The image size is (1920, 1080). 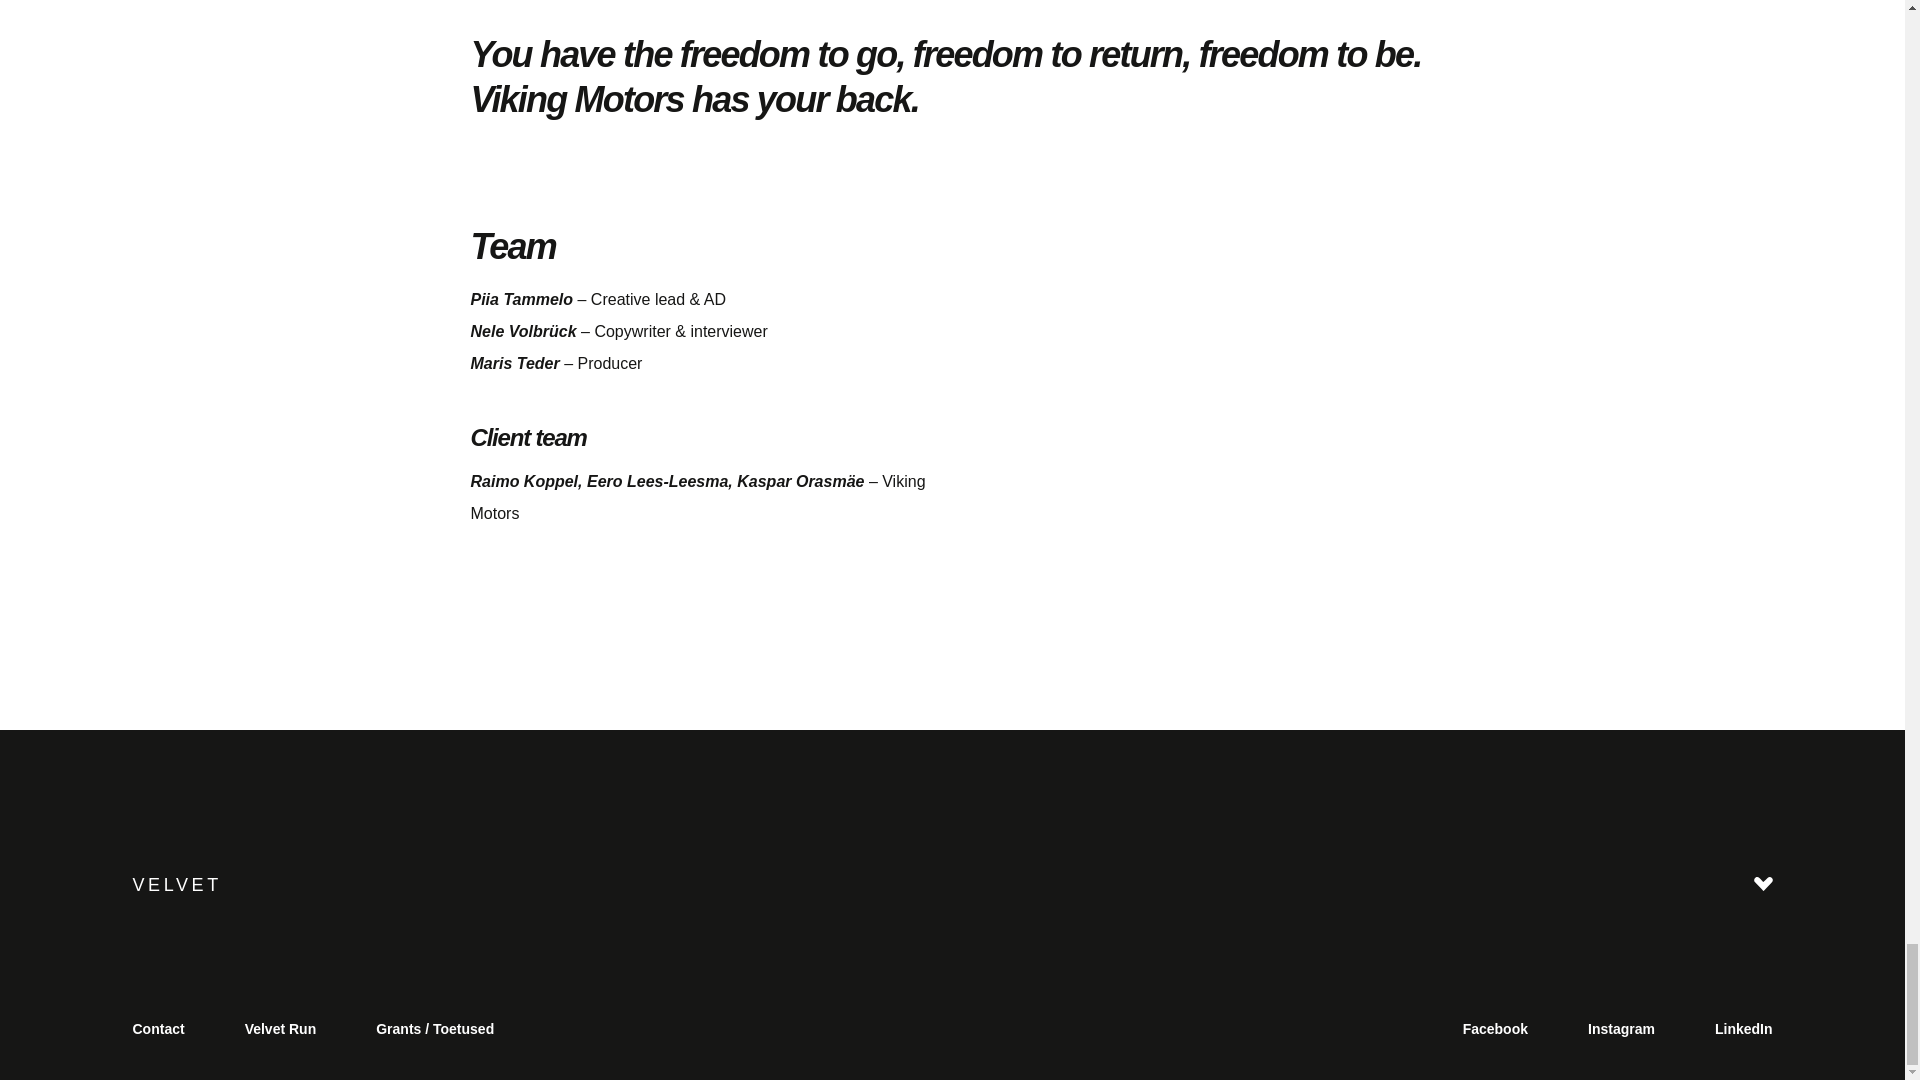 What do you see at coordinates (1744, 1028) in the screenshot?
I see `LinkedIn` at bounding box center [1744, 1028].